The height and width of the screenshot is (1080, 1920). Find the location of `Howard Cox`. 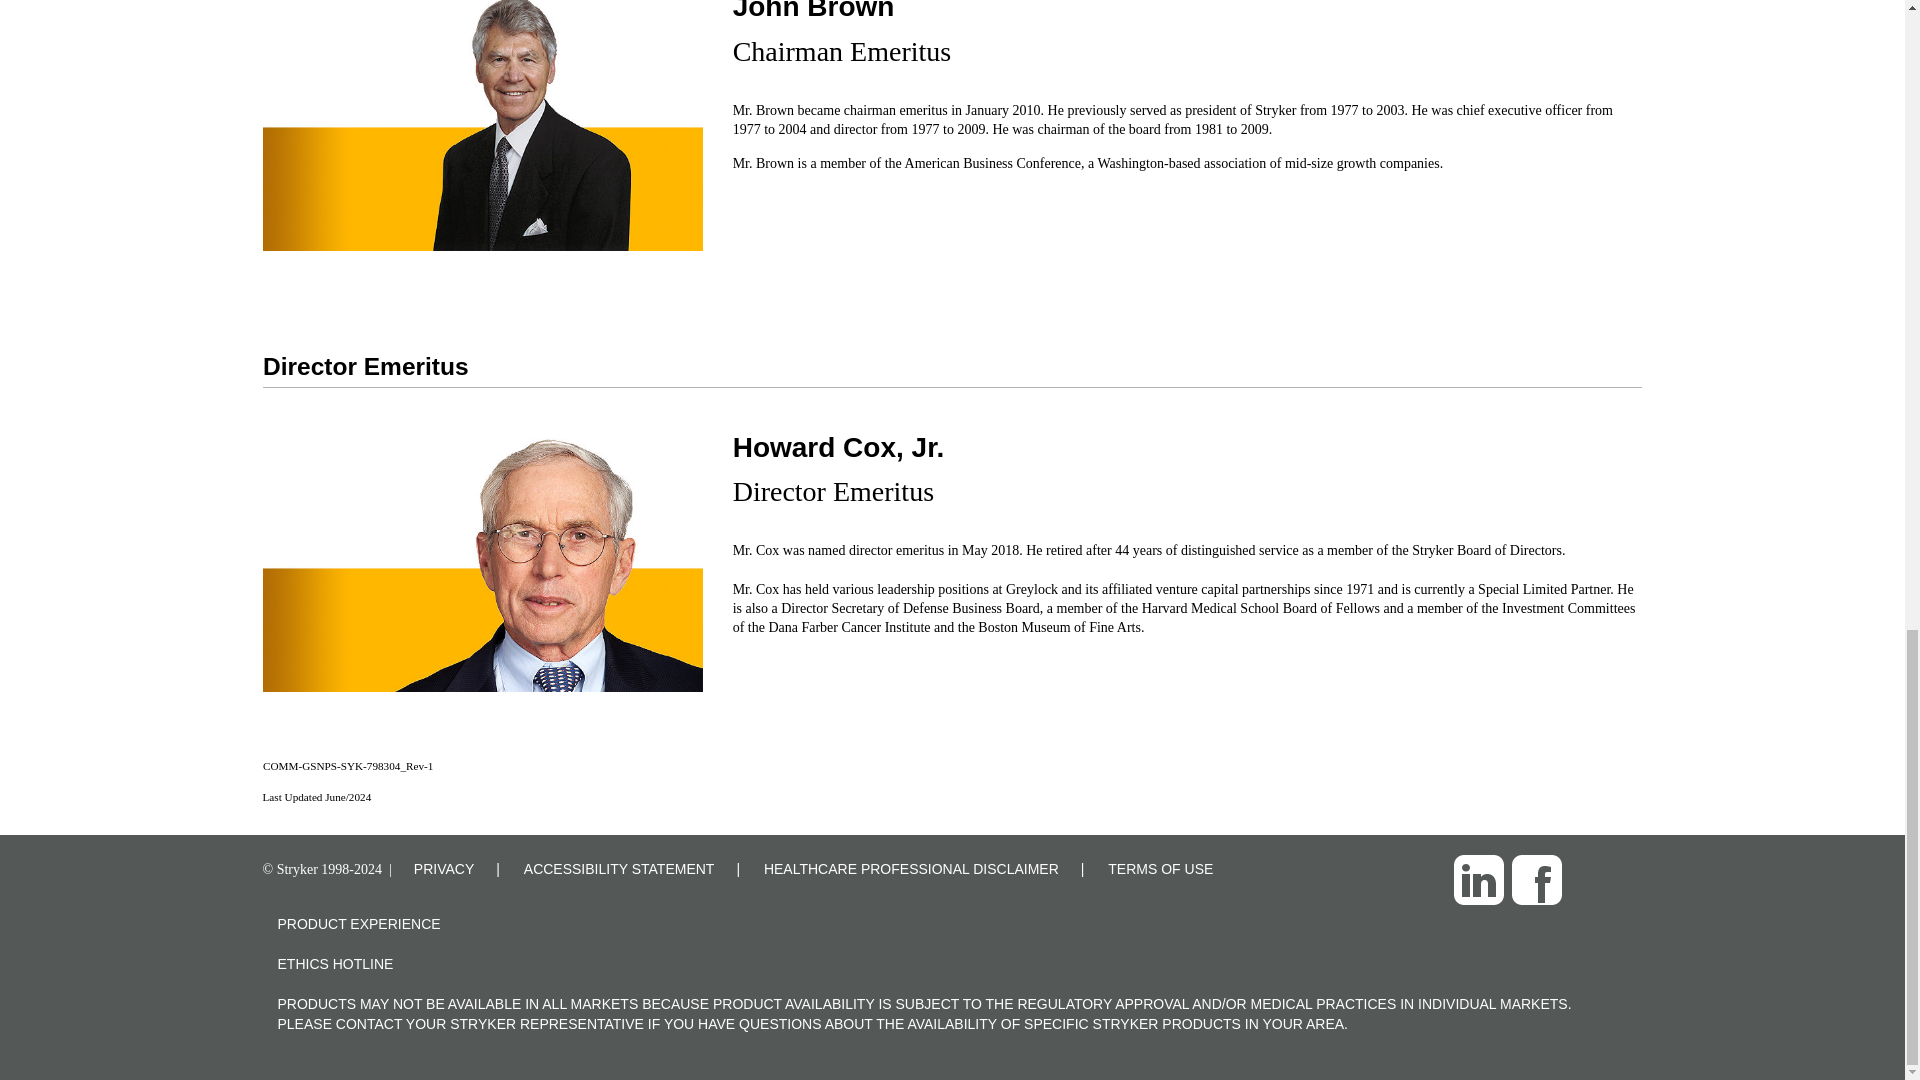

Howard Cox is located at coordinates (482, 562).